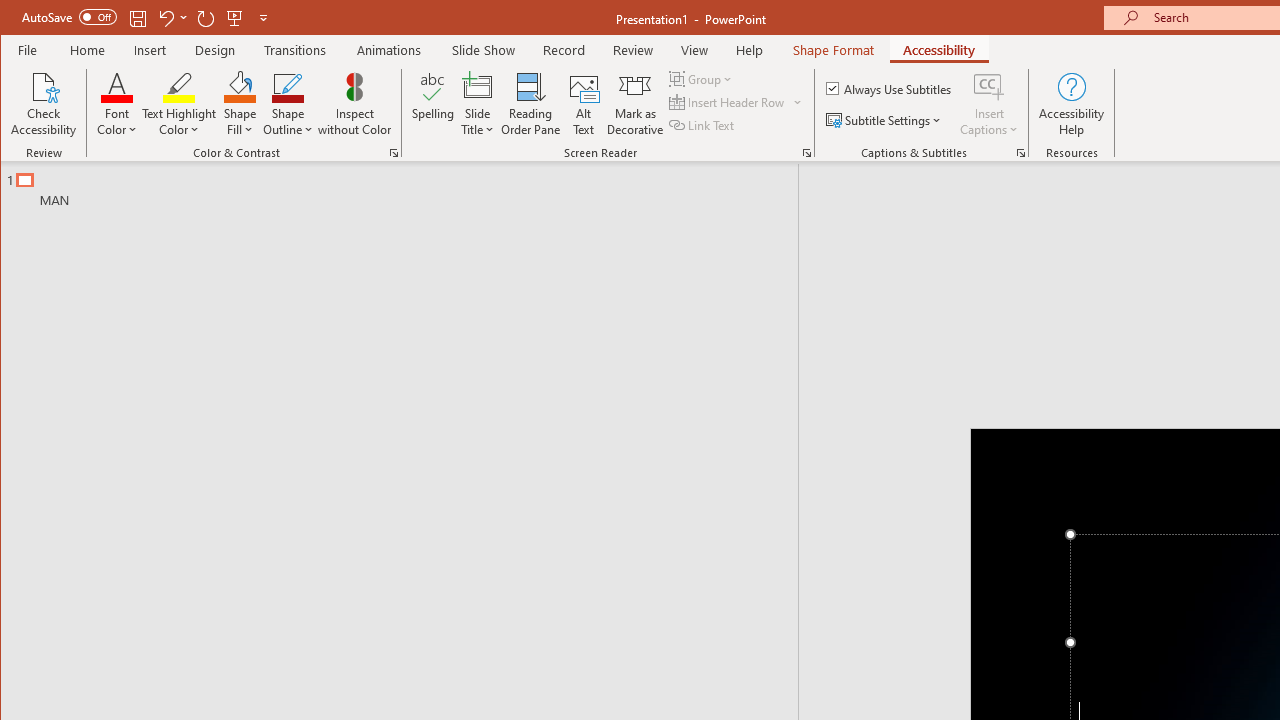  What do you see at coordinates (432, 104) in the screenshot?
I see `Spelling...` at bounding box center [432, 104].